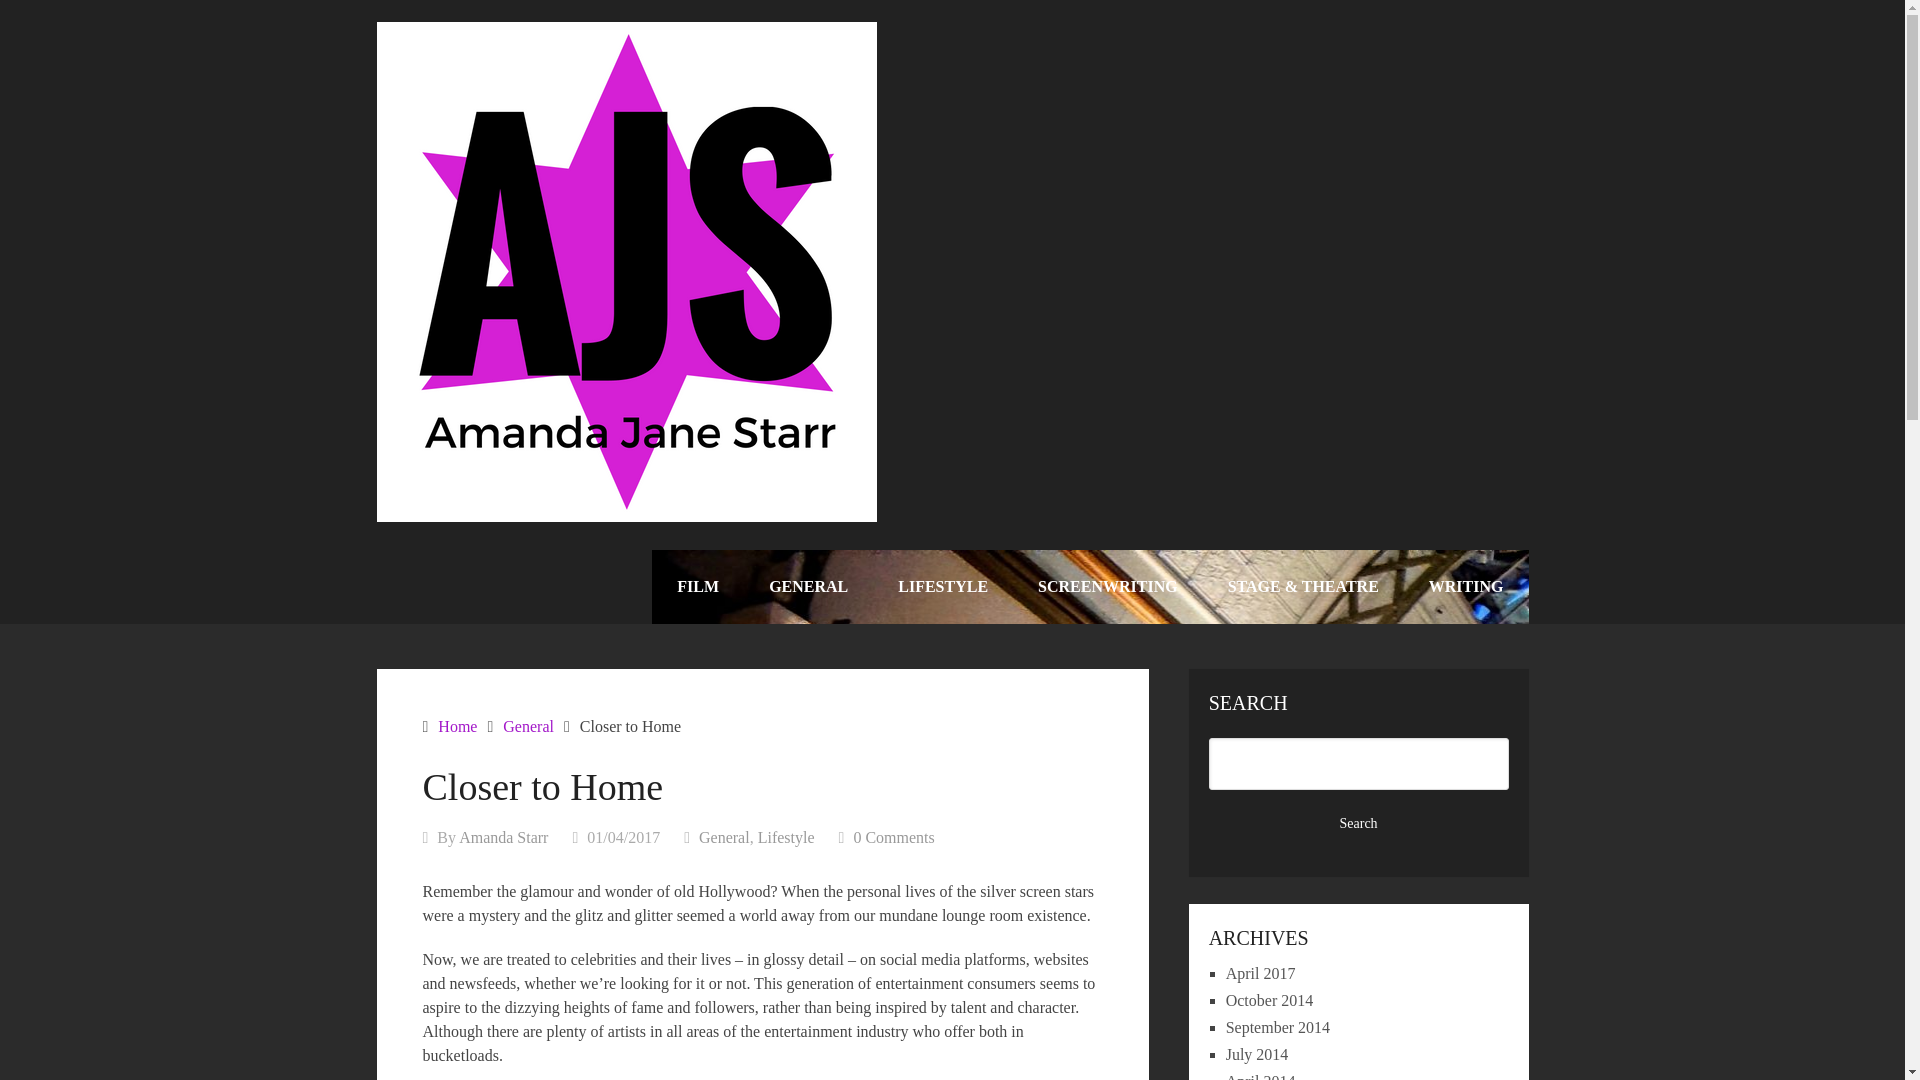  What do you see at coordinates (1359, 824) in the screenshot?
I see `Search` at bounding box center [1359, 824].